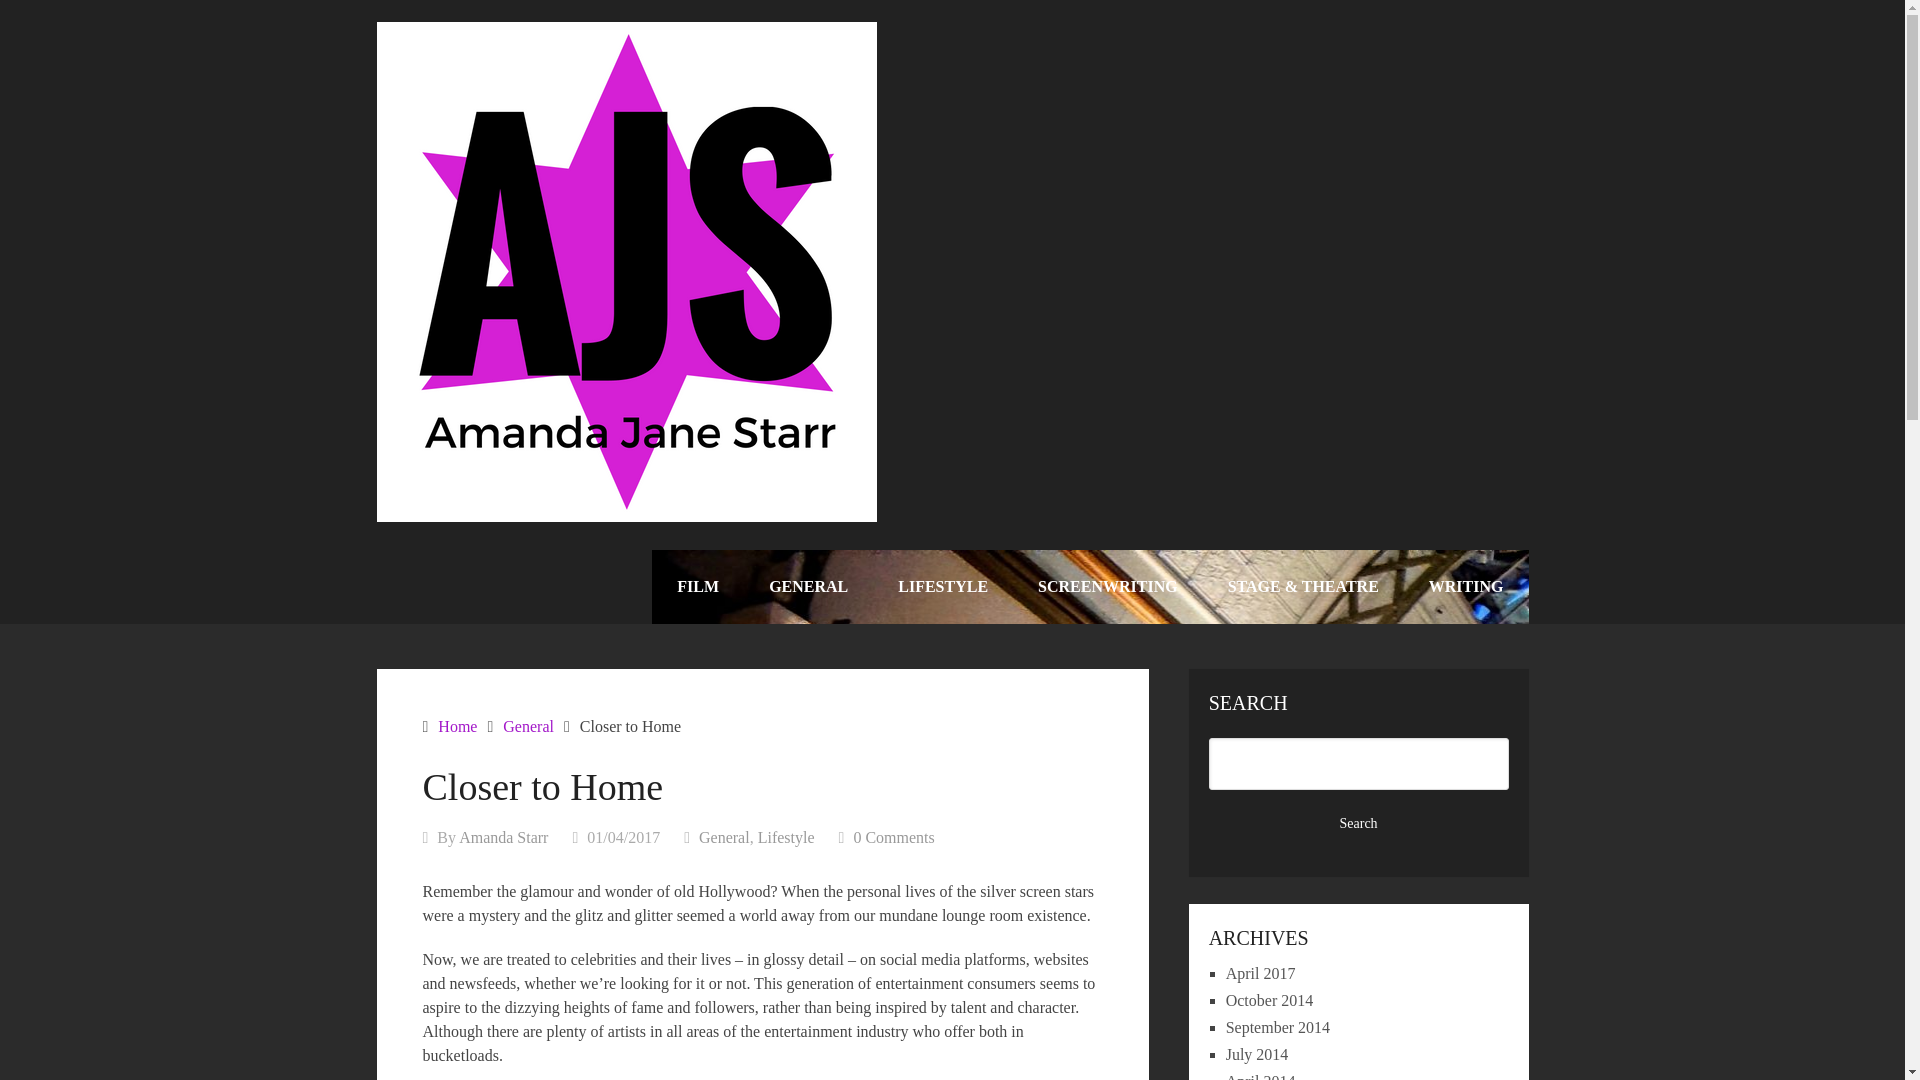  What do you see at coordinates (1359, 824) in the screenshot?
I see `Search` at bounding box center [1359, 824].